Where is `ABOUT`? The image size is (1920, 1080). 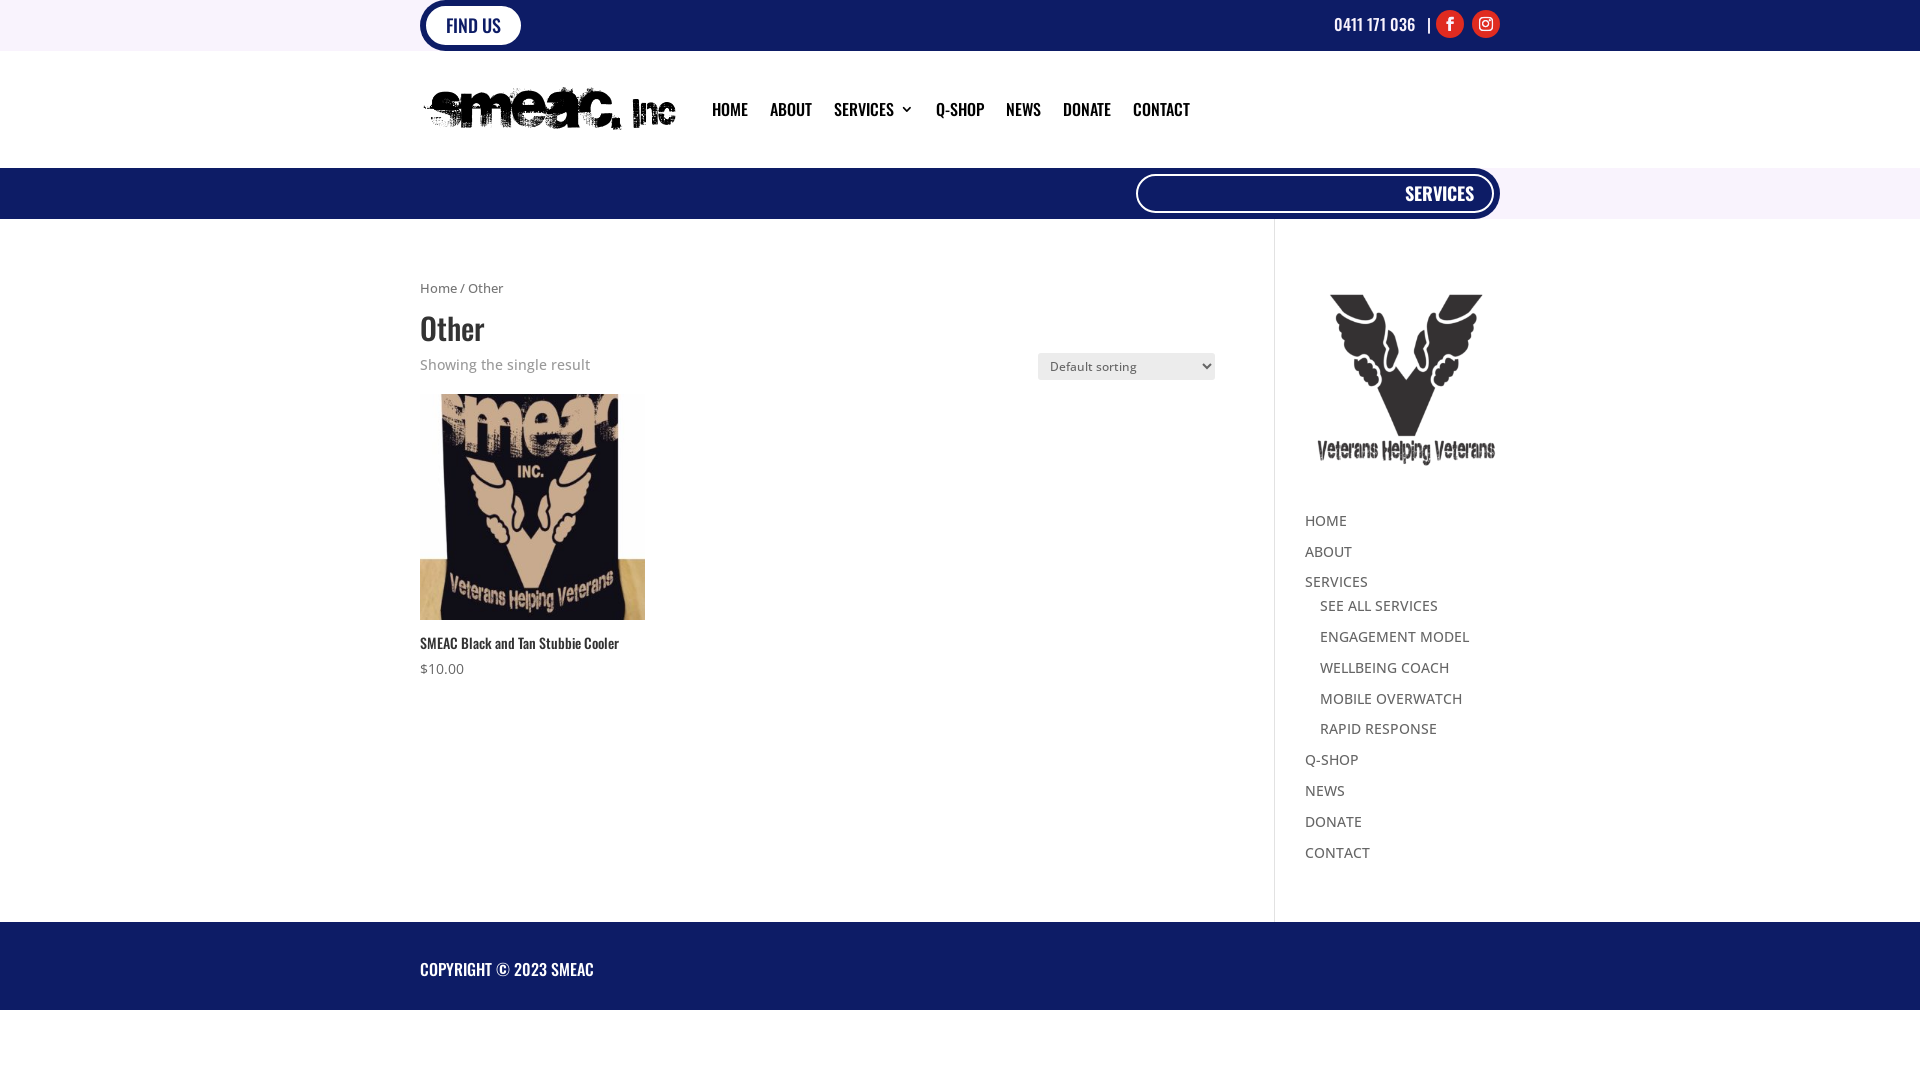
ABOUT is located at coordinates (791, 110).